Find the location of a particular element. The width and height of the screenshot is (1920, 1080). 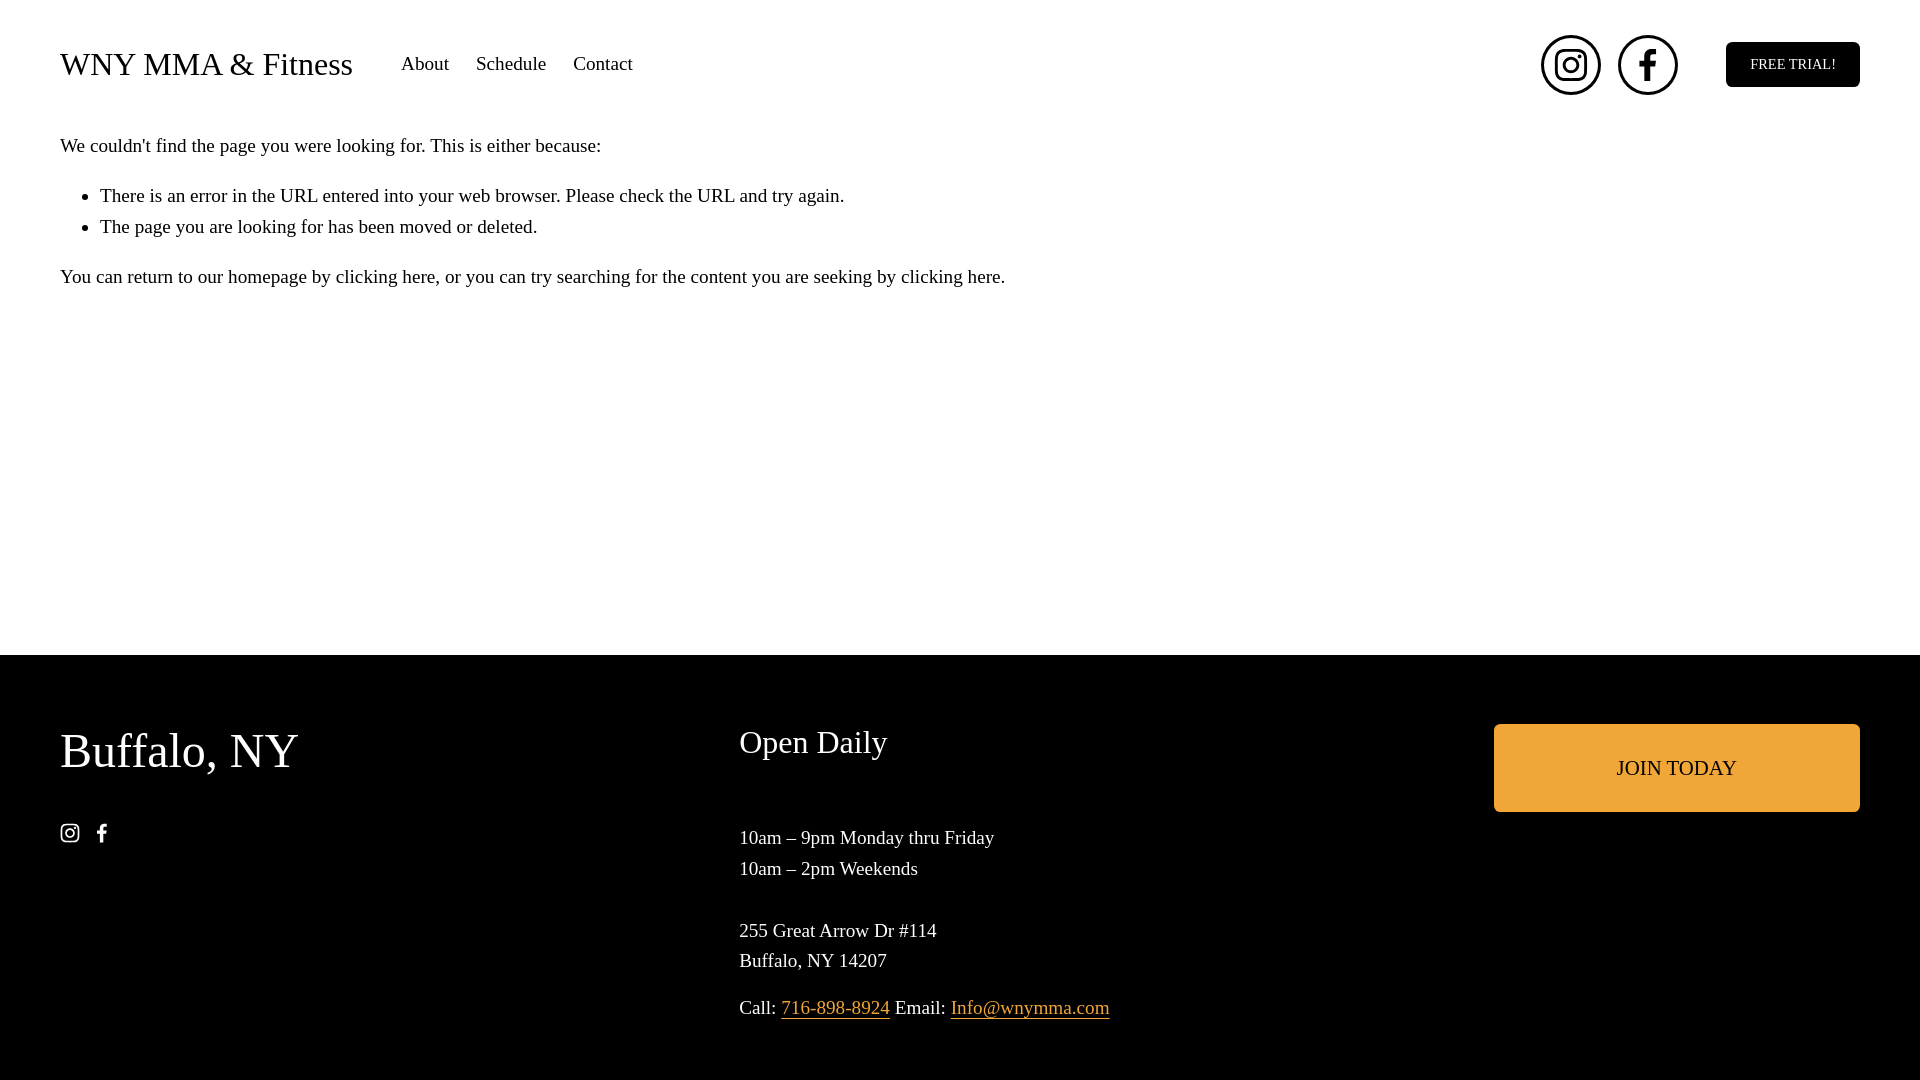

Schedule is located at coordinates (510, 64).